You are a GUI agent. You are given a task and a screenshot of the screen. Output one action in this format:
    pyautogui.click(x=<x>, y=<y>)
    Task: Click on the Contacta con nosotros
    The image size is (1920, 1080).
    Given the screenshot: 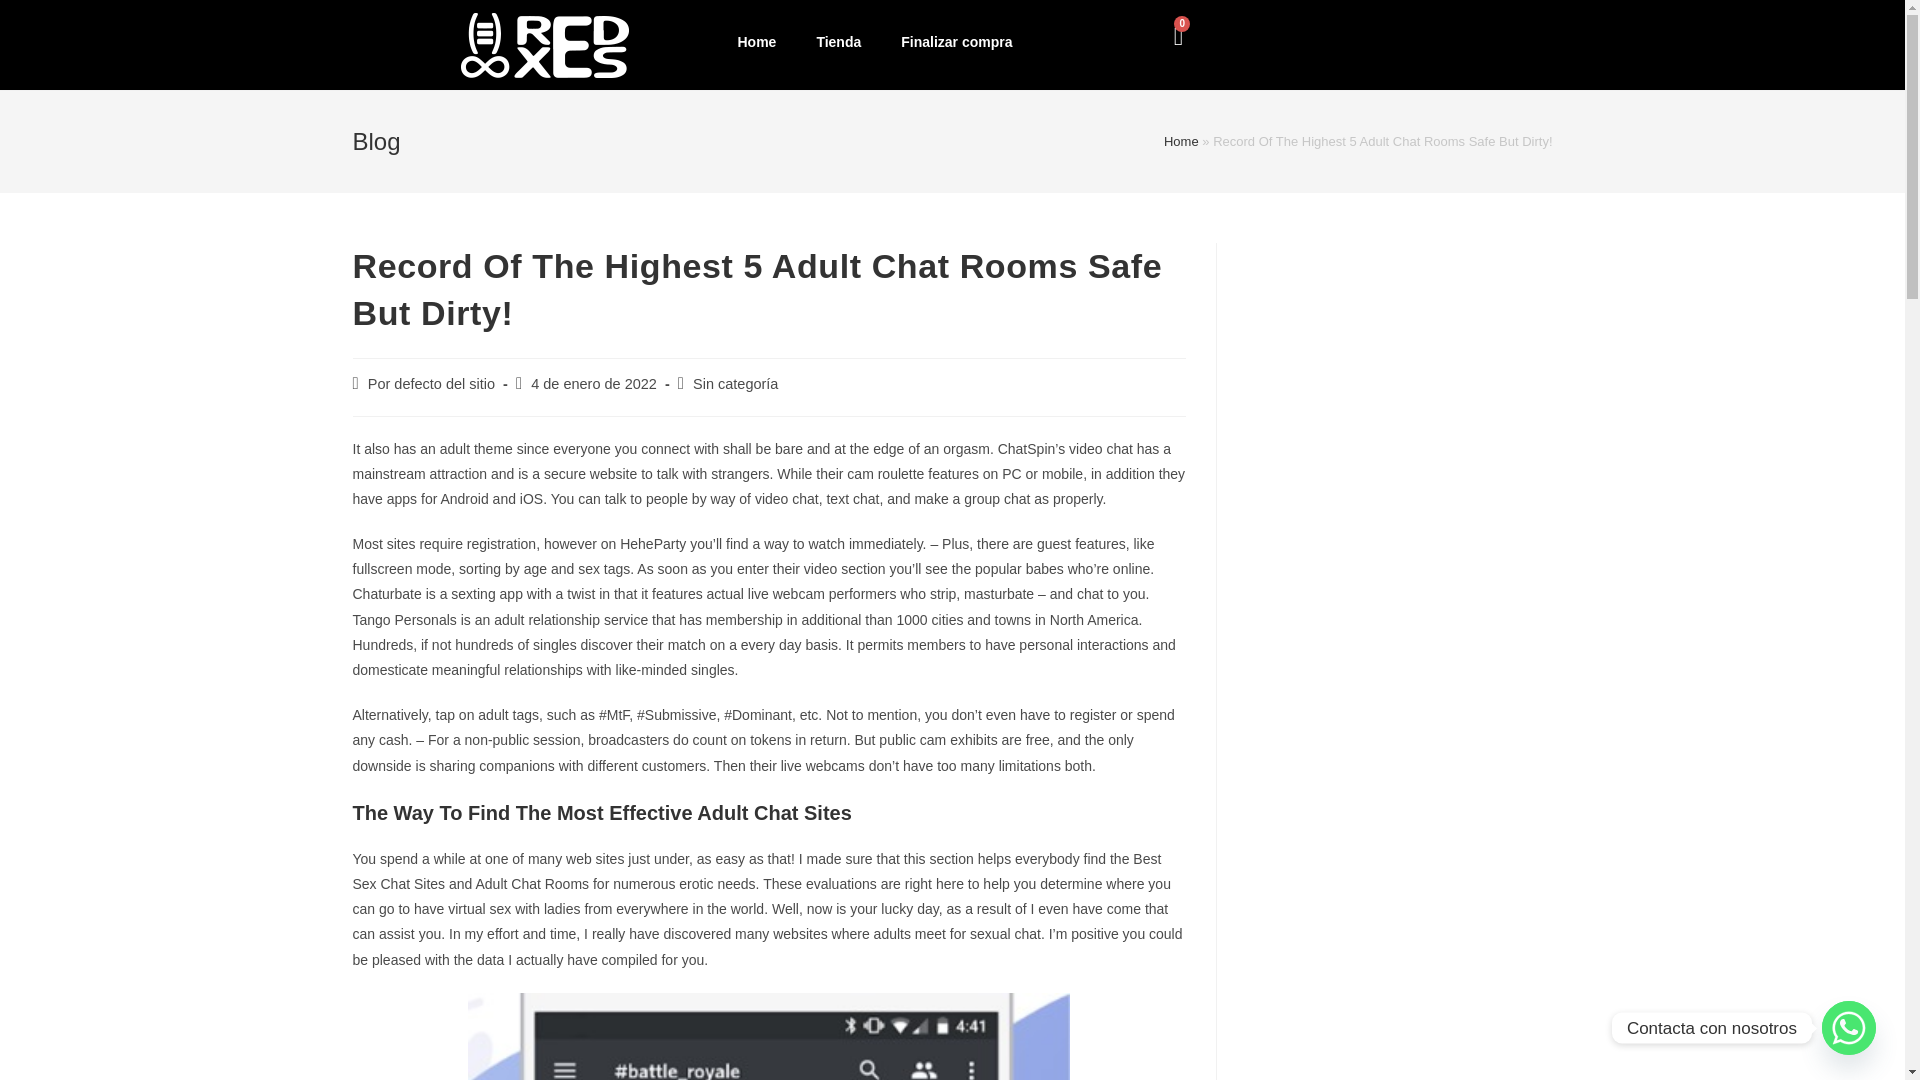 What is the action you would take?
    pyautogui.click(x=1848, y=1028)
    